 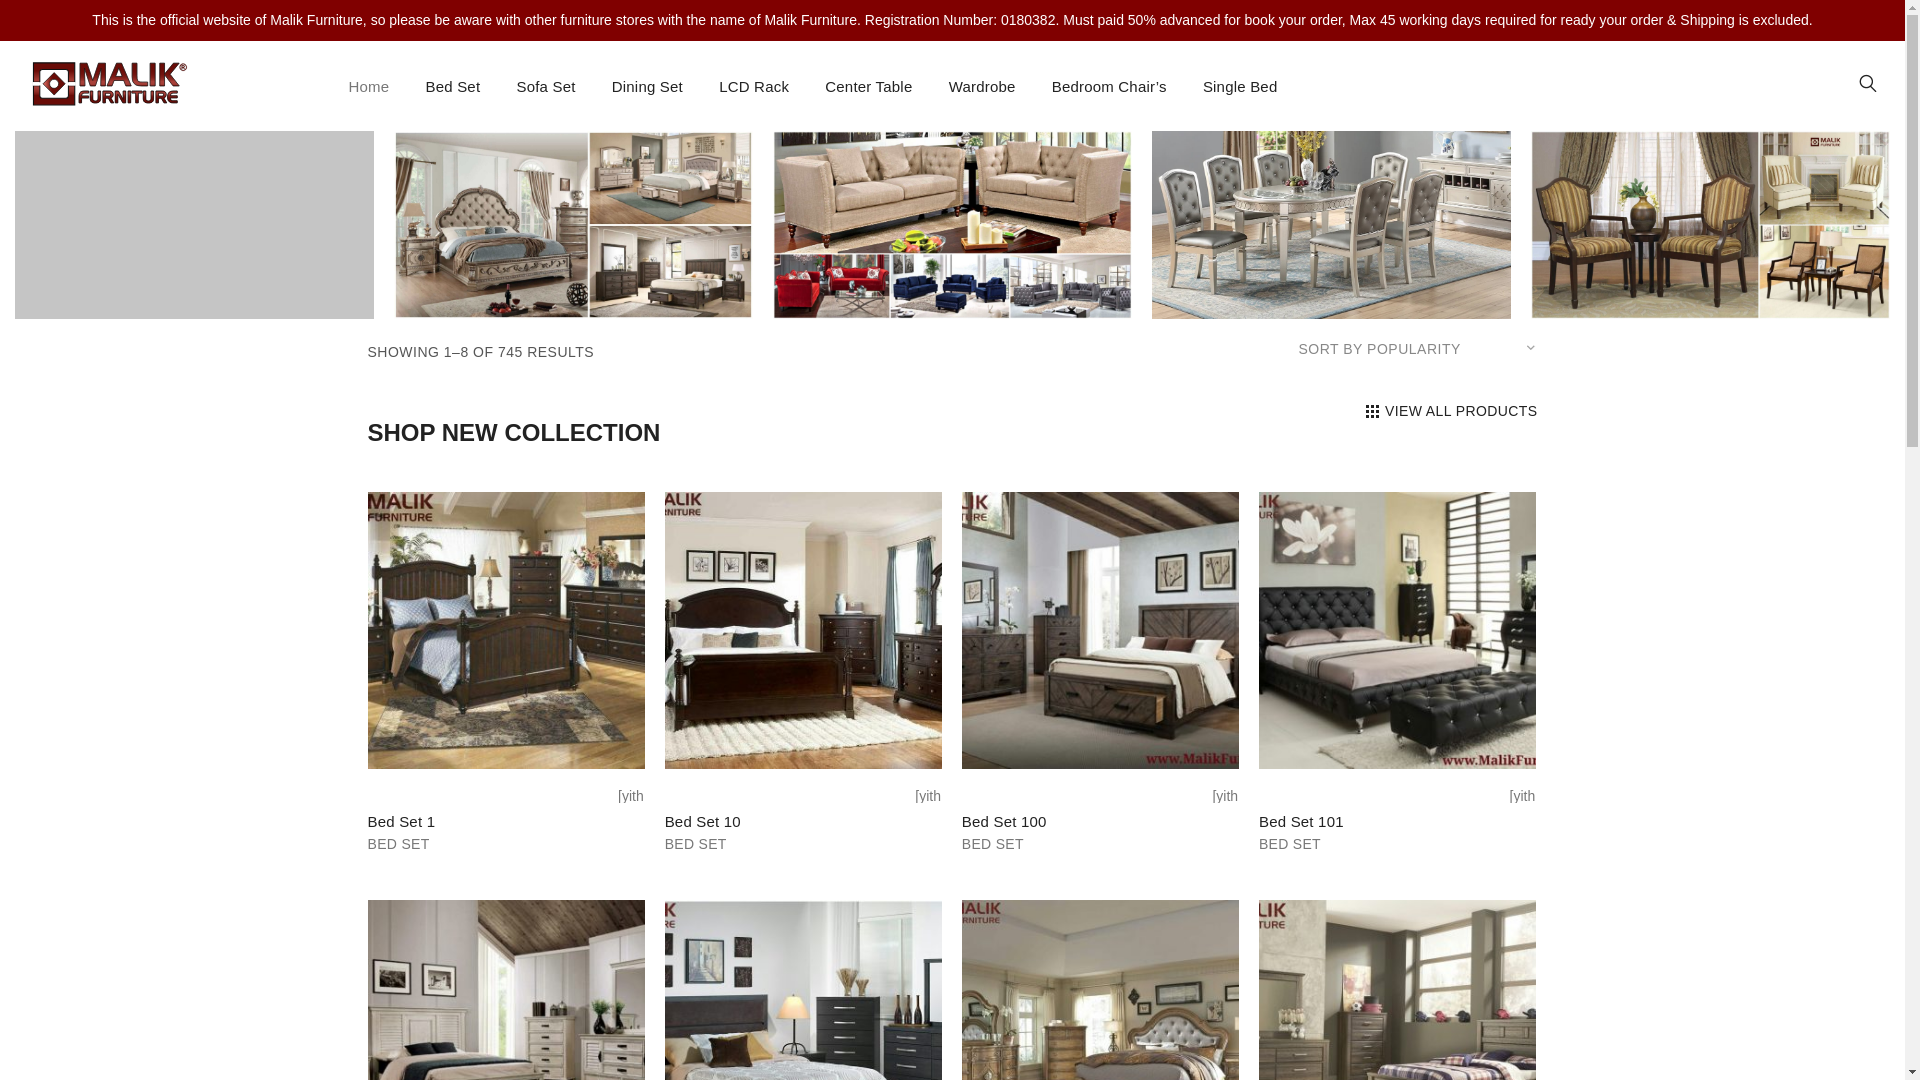 What do you see at coordinates (992, 844) in the screenshot?
I see `BED SET` at bounding box center [992, 844].